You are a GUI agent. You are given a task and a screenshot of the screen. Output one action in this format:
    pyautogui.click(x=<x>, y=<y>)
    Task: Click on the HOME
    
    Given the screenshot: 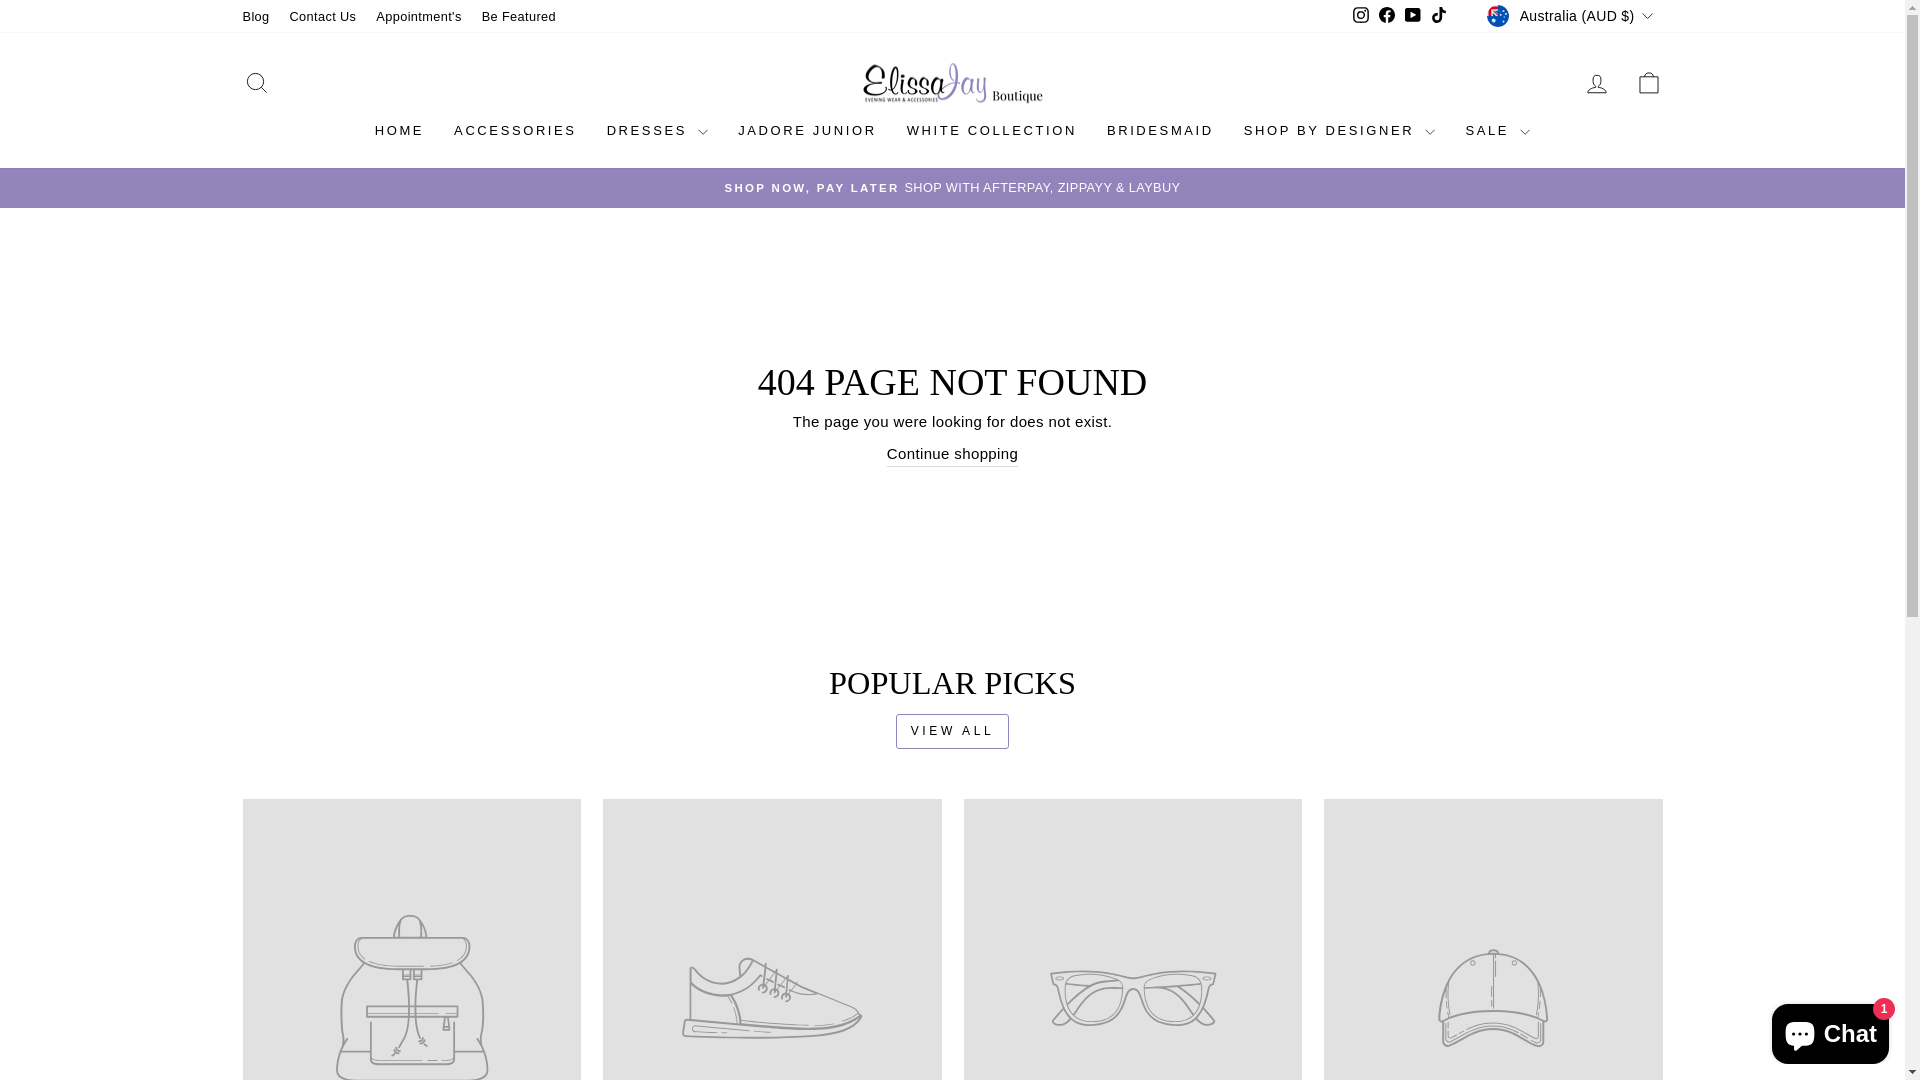 What is the action you would take?
    pyautogui.click(x=400, y=132)
    